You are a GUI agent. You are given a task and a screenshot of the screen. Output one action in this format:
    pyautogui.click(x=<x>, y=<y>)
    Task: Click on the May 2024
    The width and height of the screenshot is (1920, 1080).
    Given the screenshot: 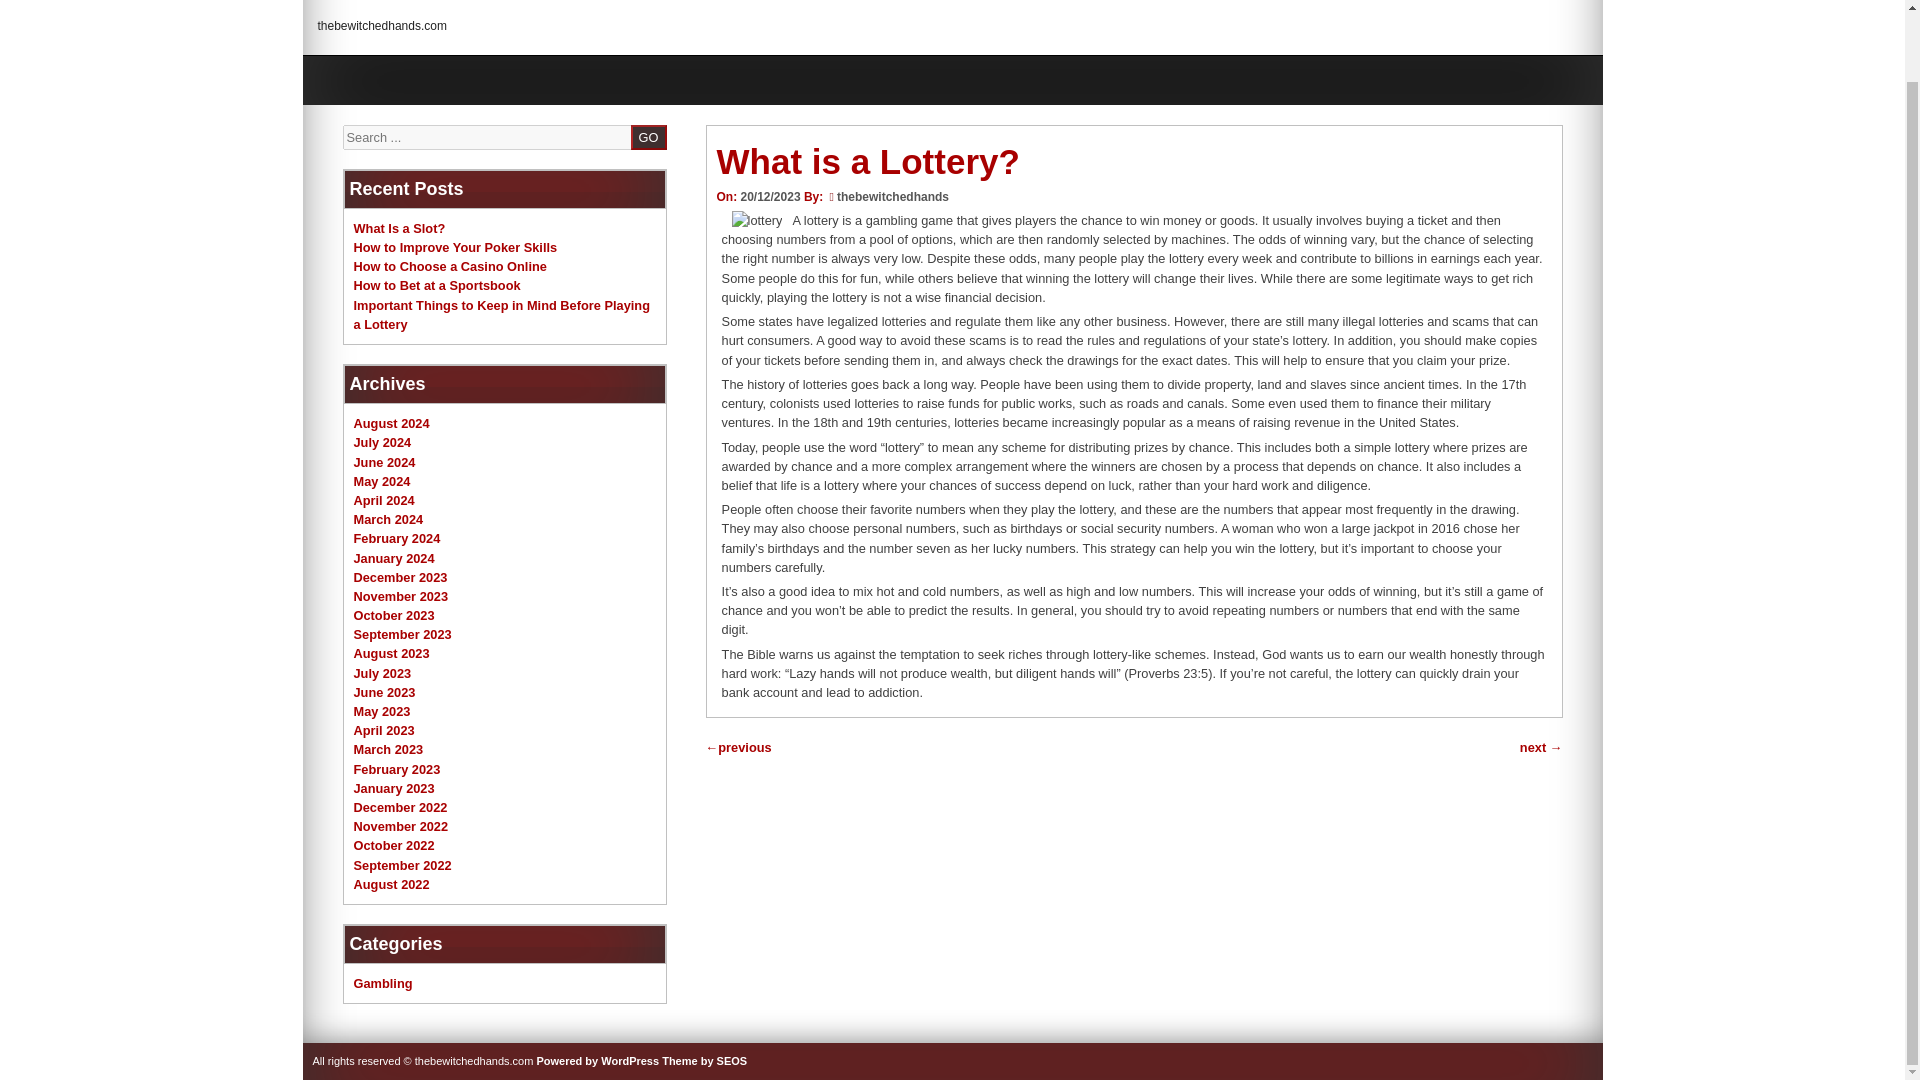 What is the action you would take?
    pyautogui.click(x=382, y=482)
    